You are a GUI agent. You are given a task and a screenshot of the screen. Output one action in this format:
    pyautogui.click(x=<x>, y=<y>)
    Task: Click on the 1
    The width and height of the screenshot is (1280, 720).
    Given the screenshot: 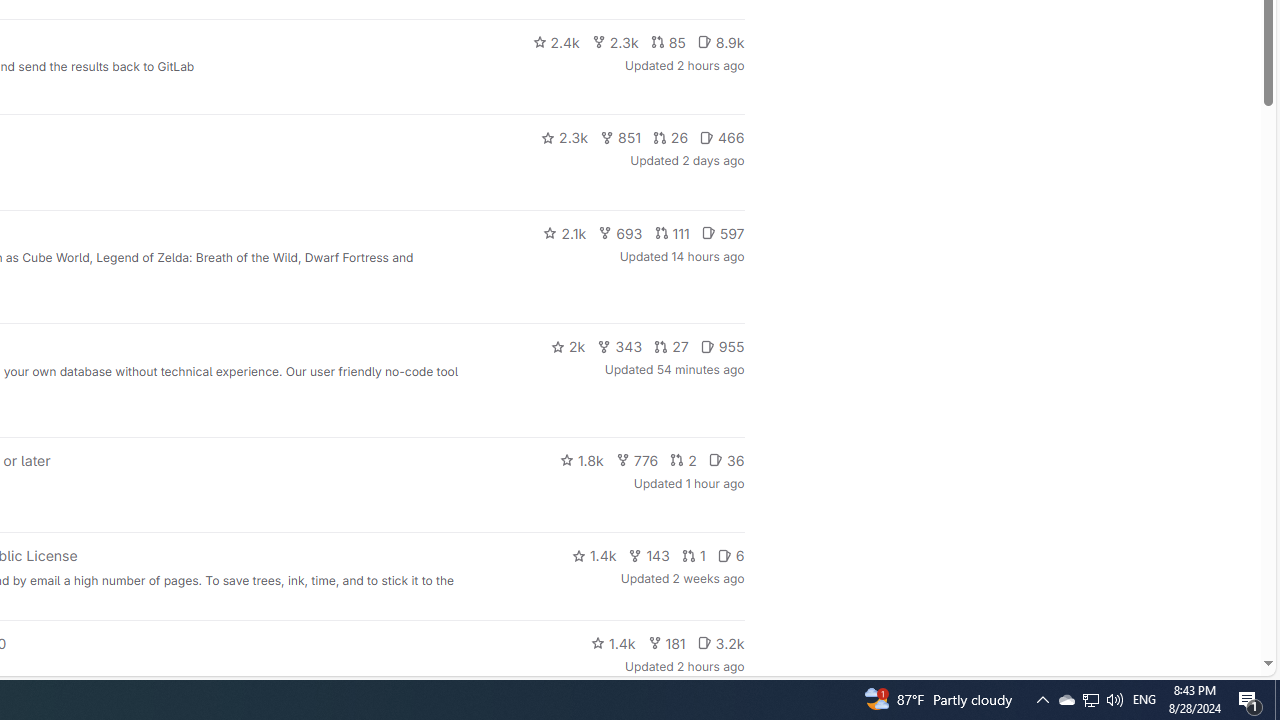 What is the action you would take?
    pyautogui.click(x=694, y=556)
    